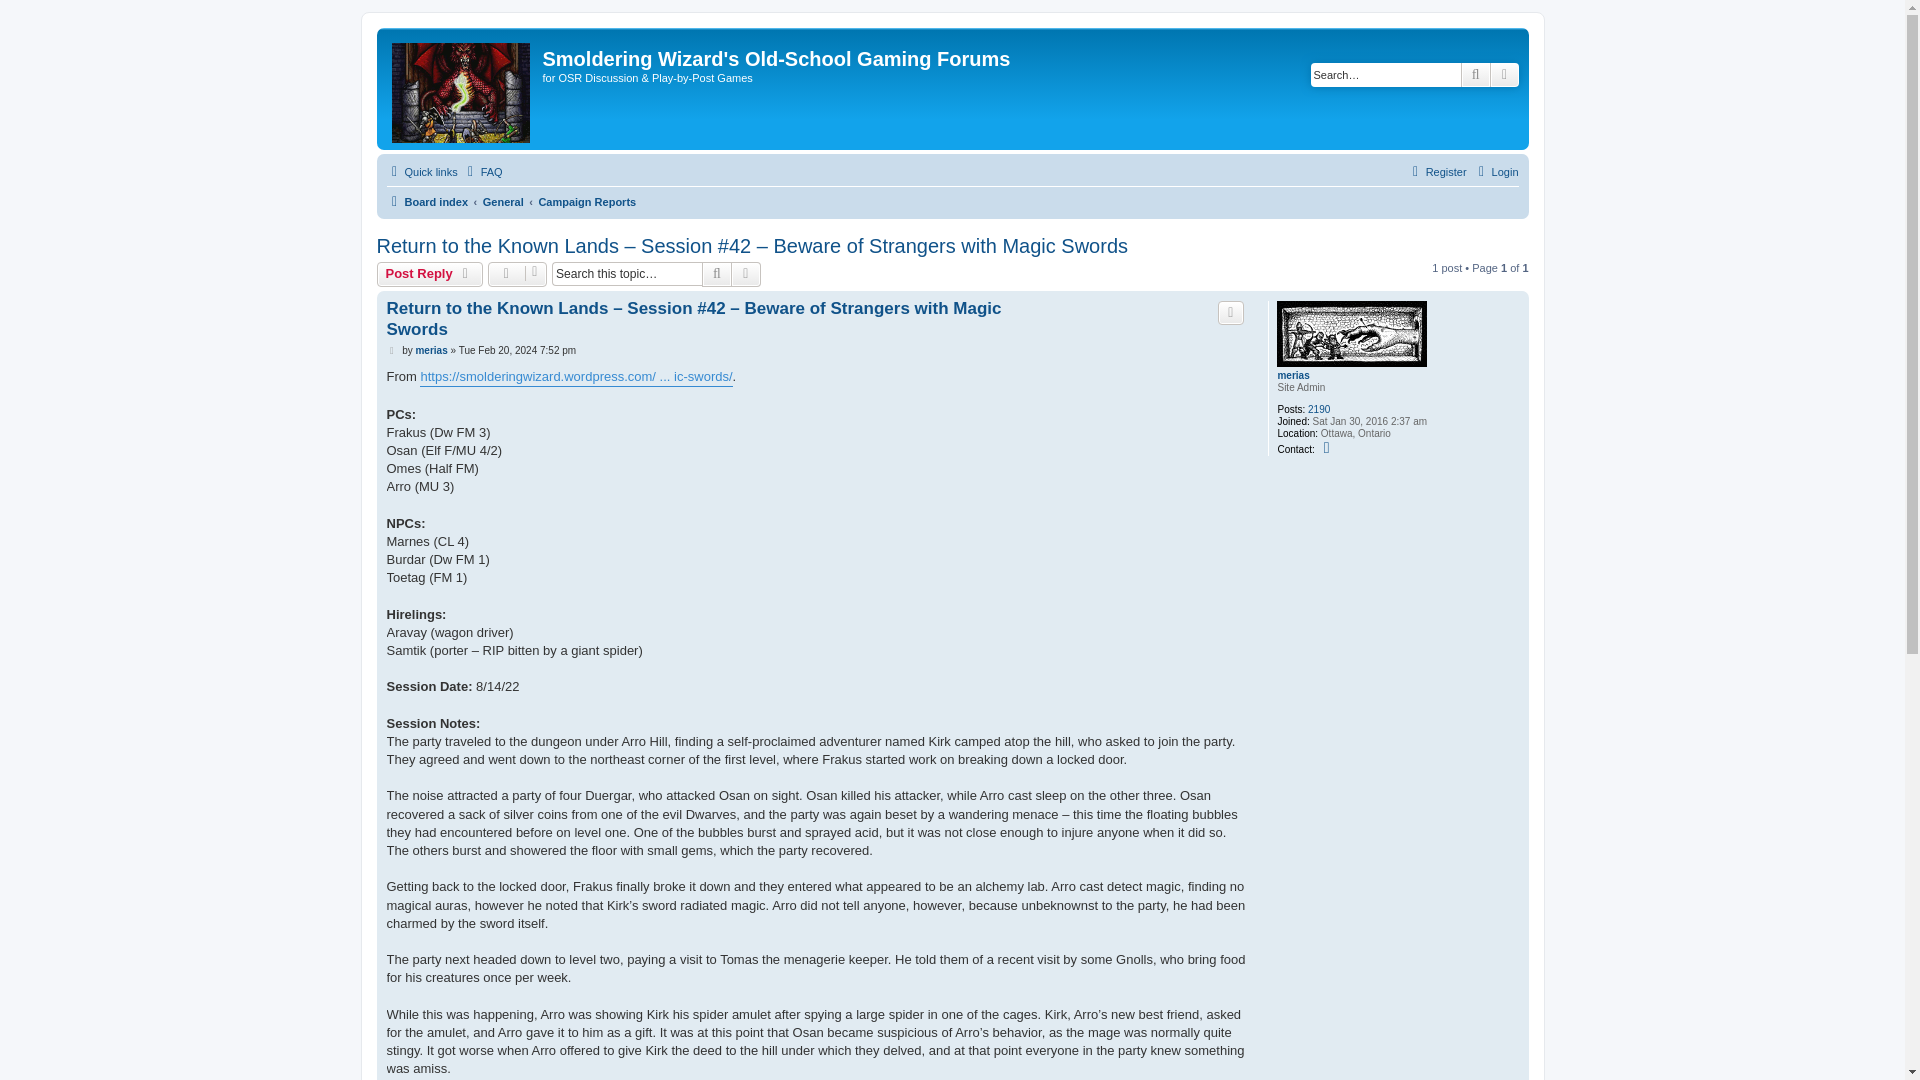 This screenshot has width=1920, height=1080. Describe the element at coordinates (1496, 171) in the screenshot. I see `Login` at that location.